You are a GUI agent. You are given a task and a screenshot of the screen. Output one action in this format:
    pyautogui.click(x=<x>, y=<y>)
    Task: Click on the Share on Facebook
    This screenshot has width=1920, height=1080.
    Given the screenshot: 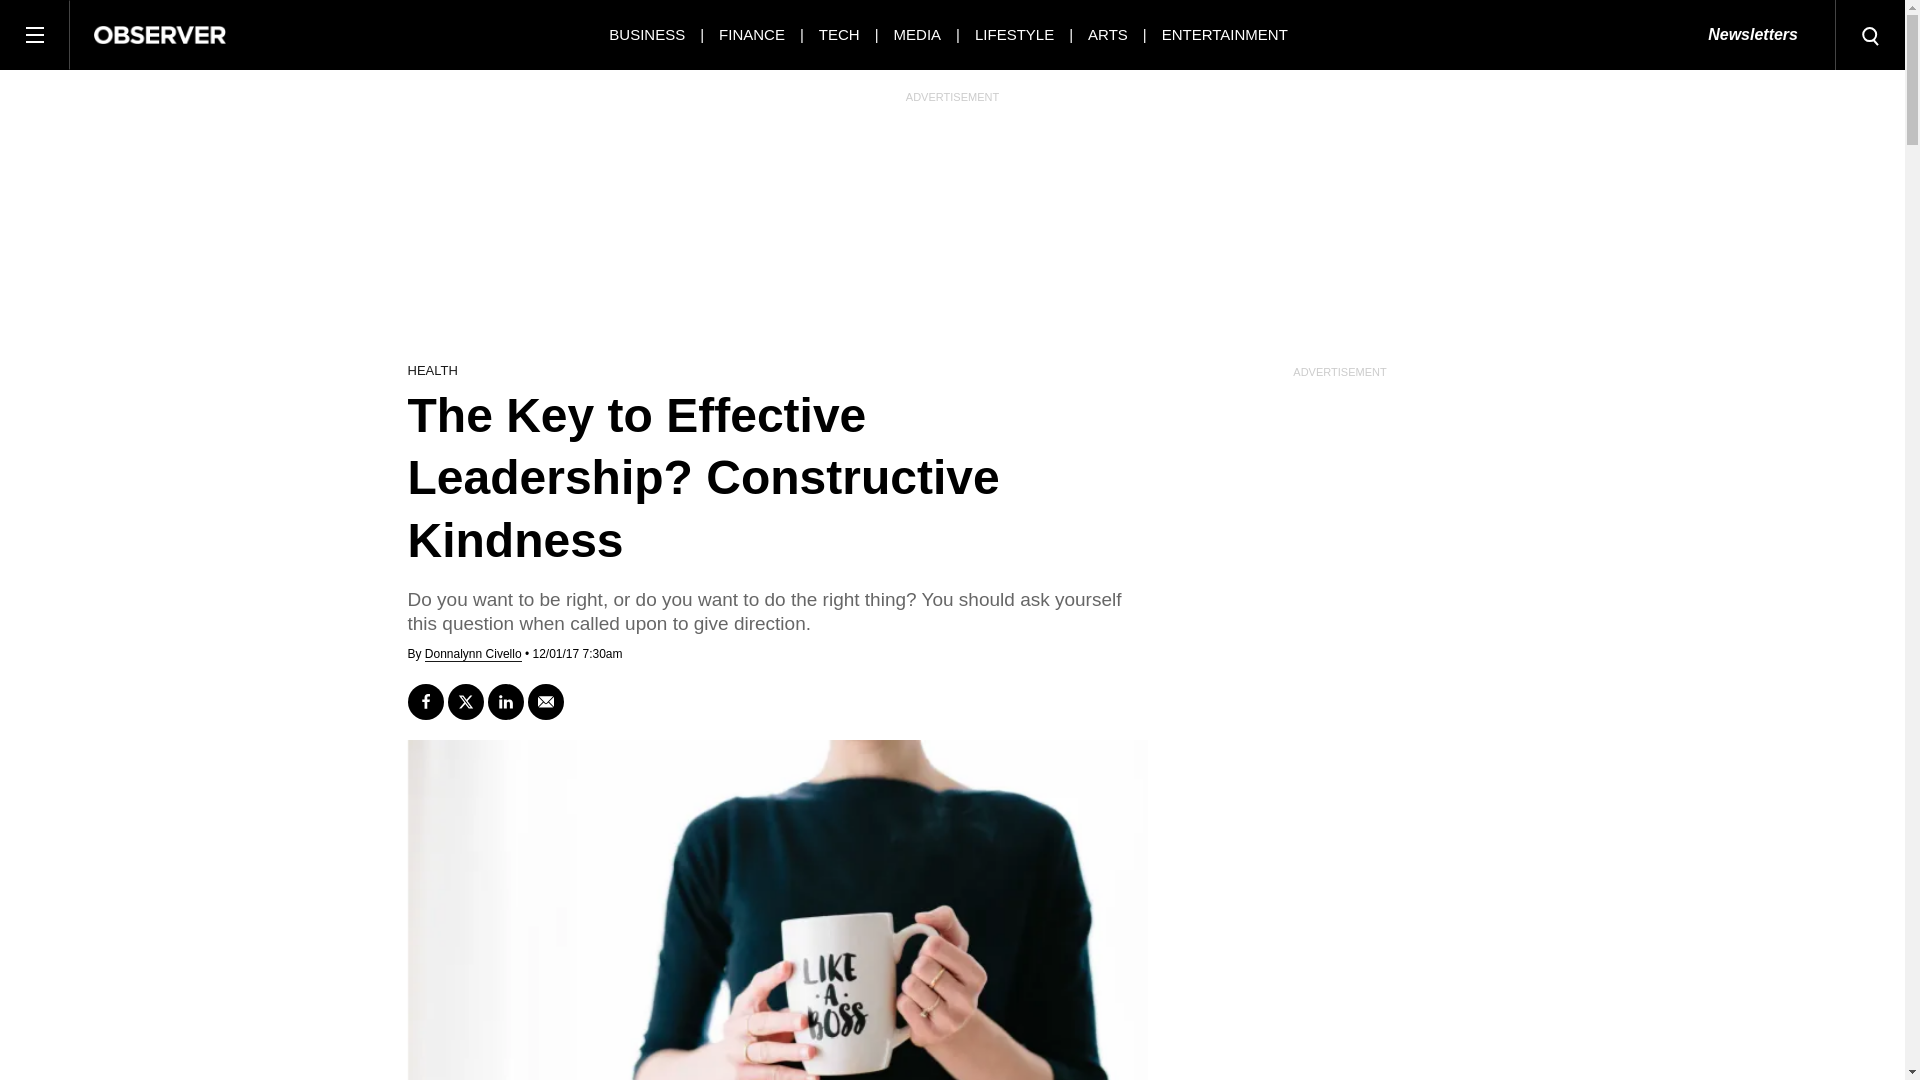 What is the action you would take?
    pyautogui.click(x=425, y=702)
    